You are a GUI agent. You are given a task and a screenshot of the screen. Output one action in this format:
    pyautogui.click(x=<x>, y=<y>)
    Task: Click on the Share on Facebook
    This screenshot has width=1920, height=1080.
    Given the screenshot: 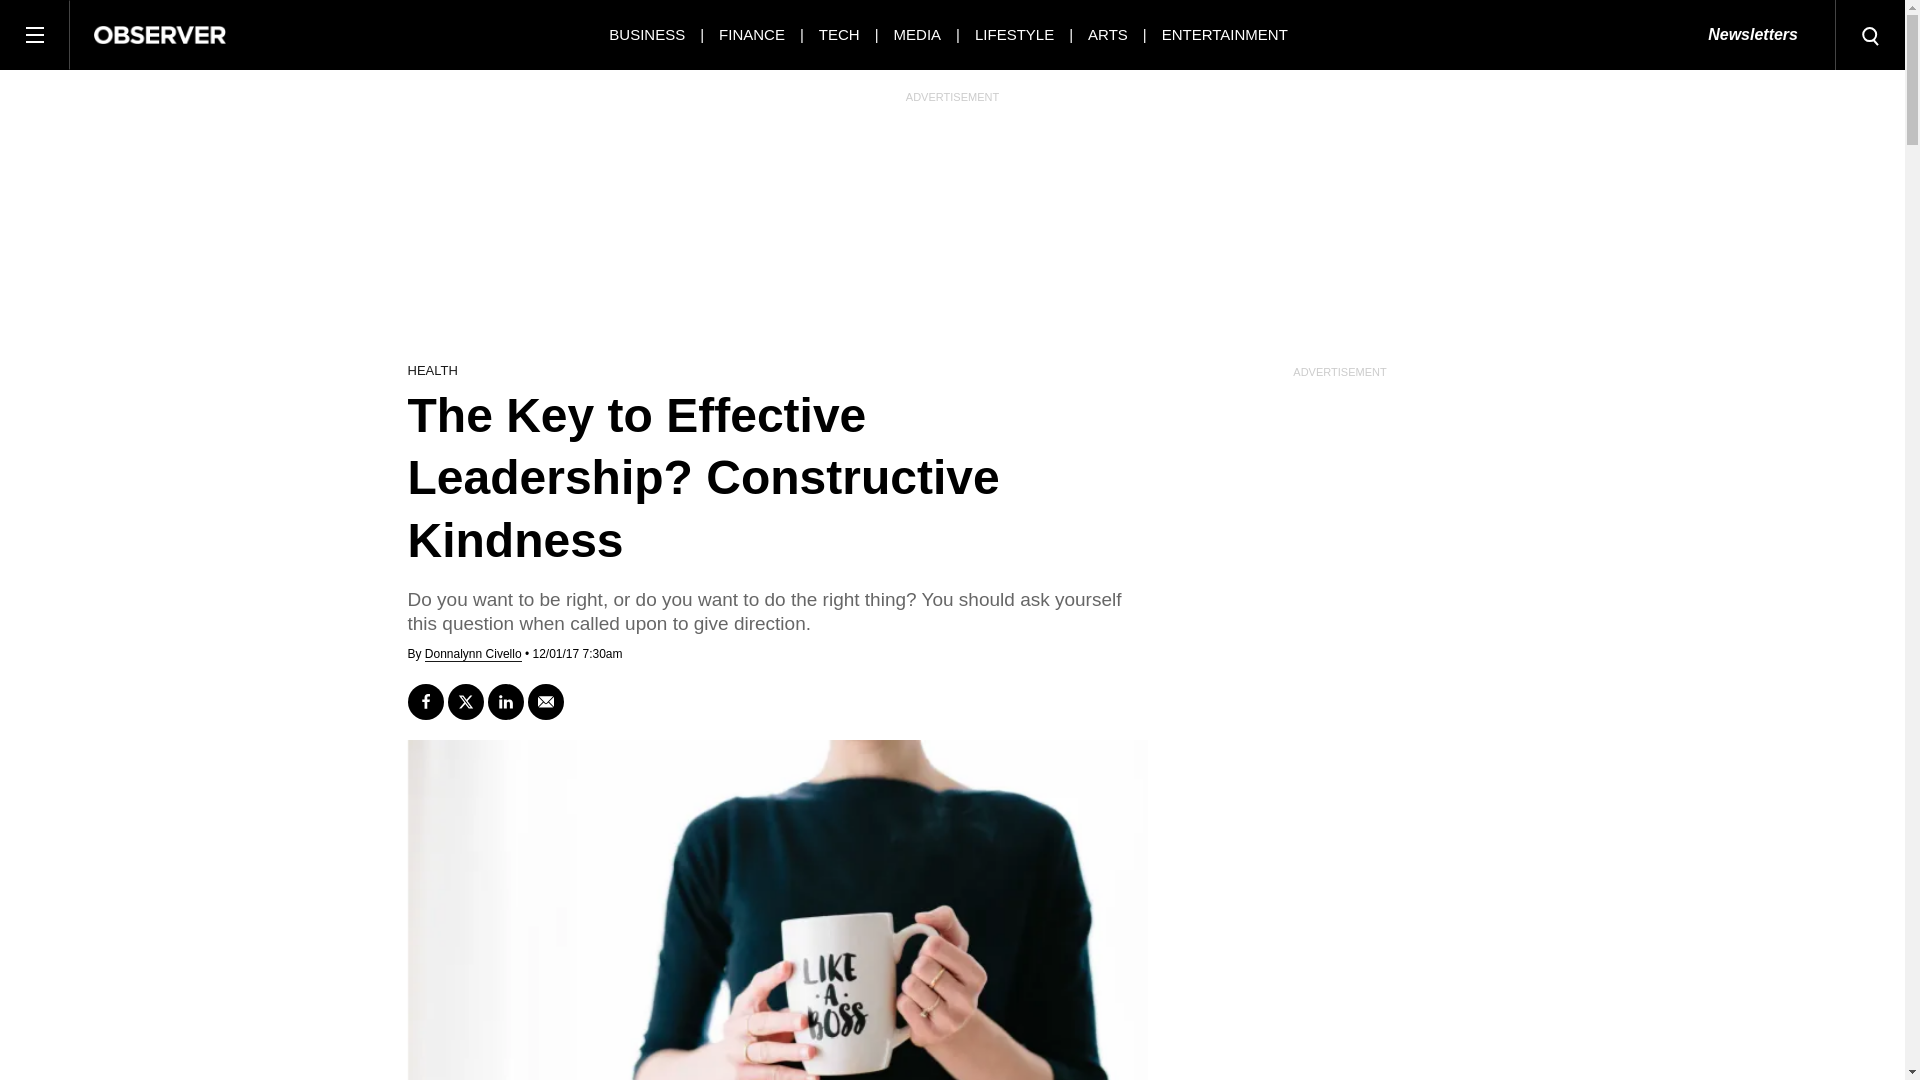 What is the action you would take?
    pyautogui.click(x=425, y=702)
    